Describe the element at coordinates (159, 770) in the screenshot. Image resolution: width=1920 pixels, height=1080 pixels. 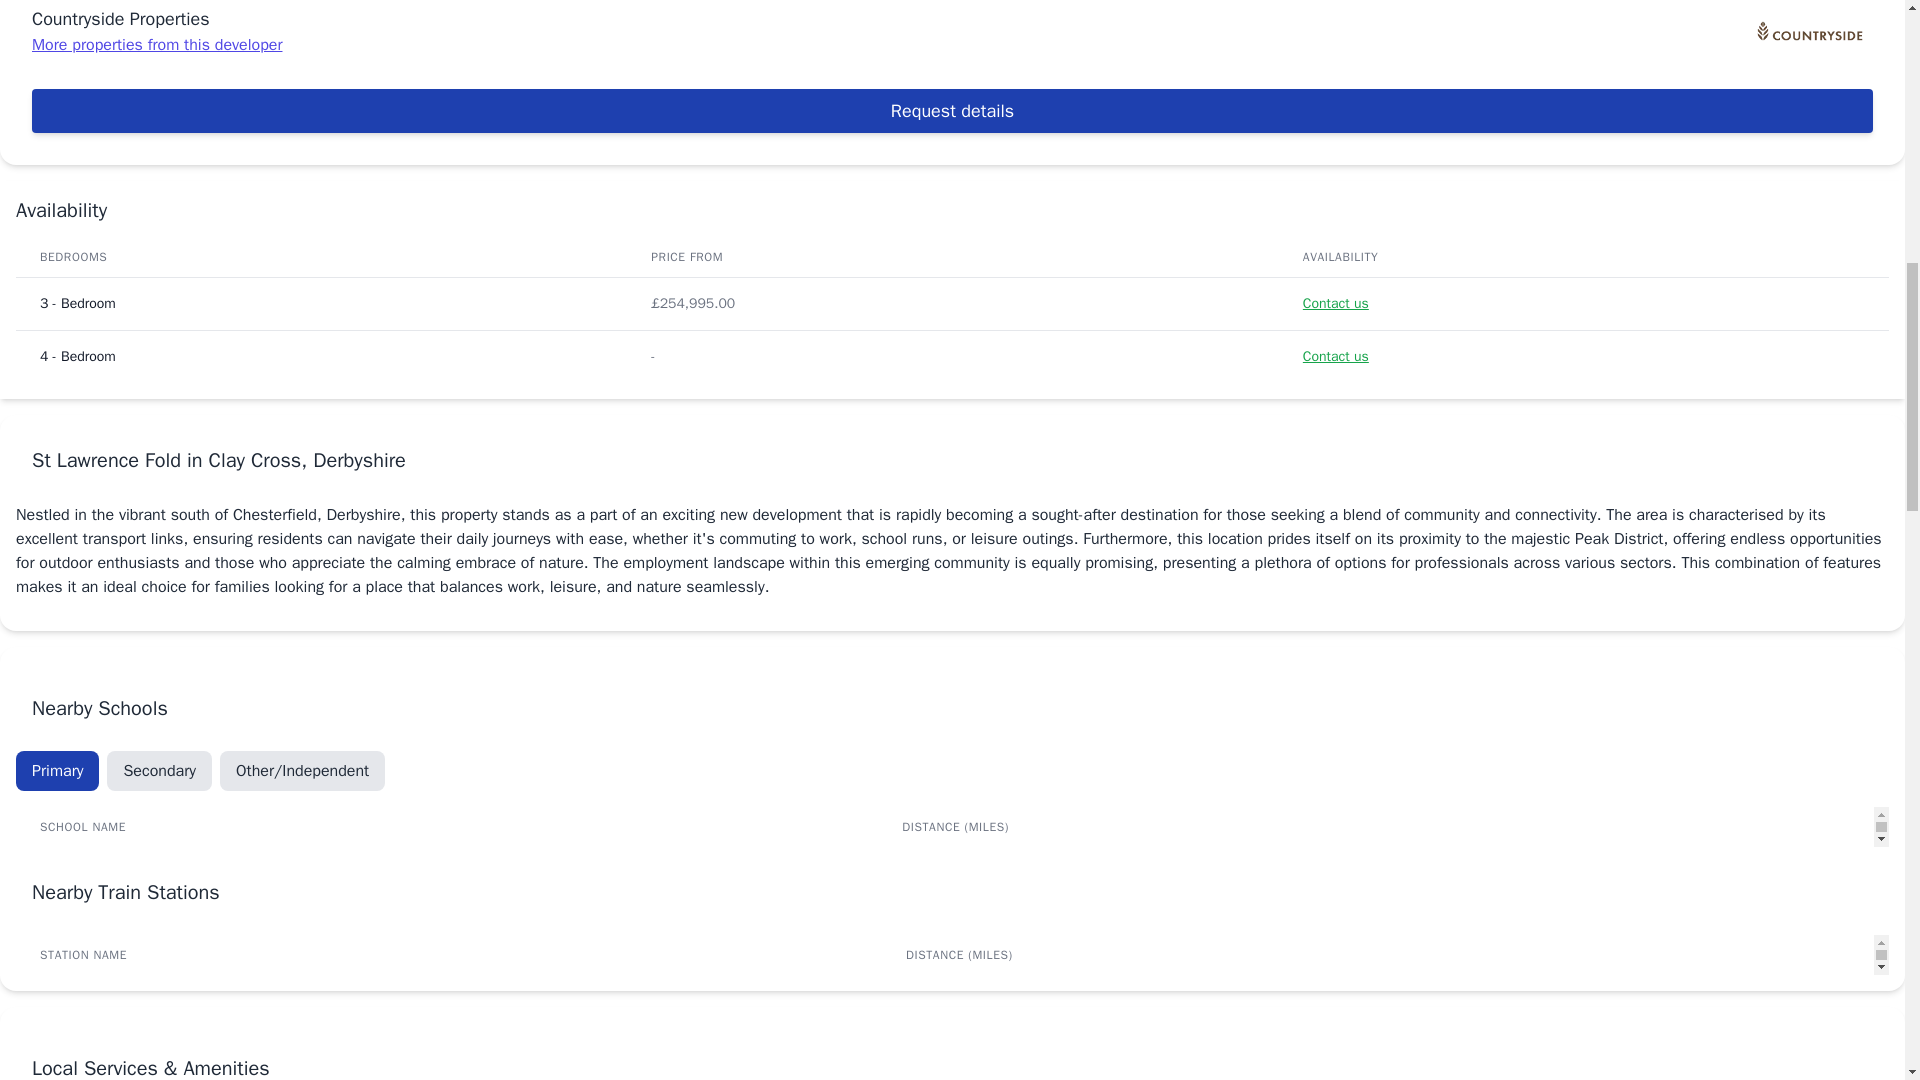
I see `Secondary` at that location.